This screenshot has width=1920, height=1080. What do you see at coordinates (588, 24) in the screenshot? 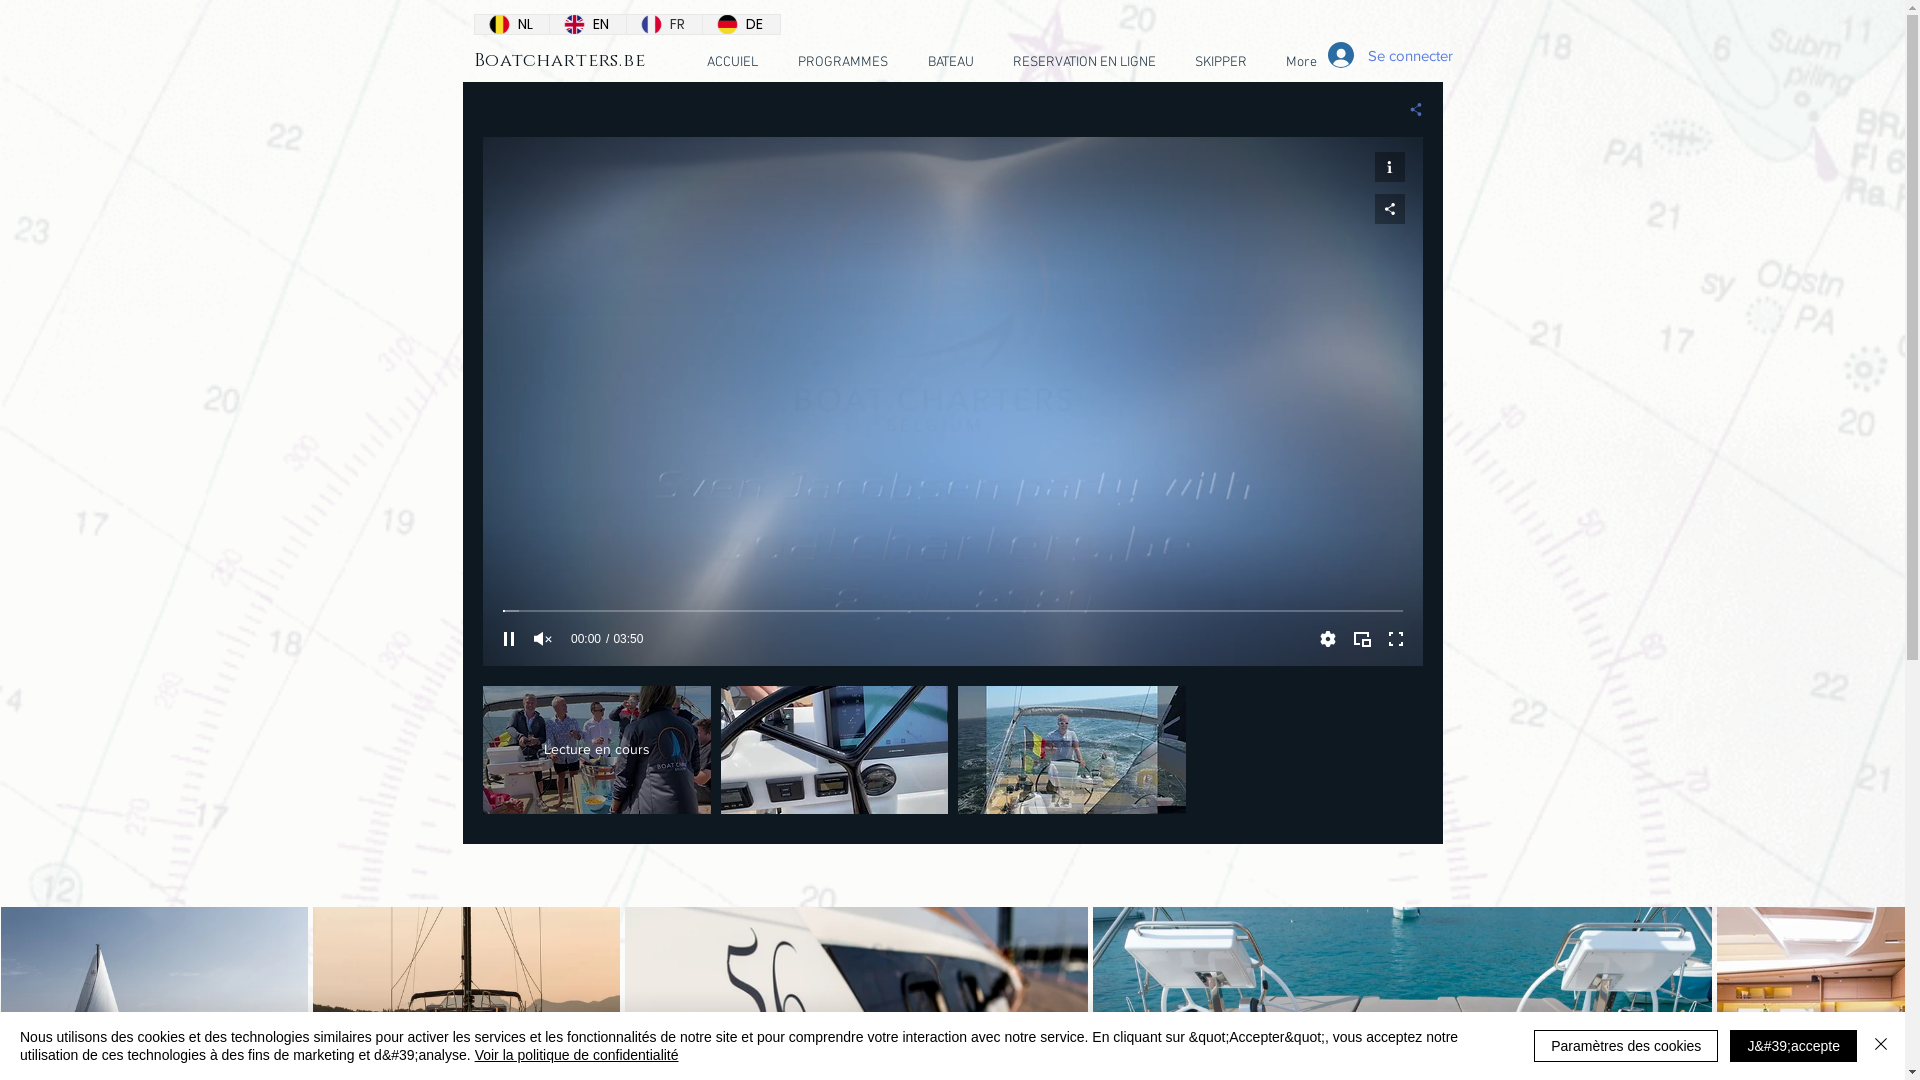
I see `EN` at bounding box center [588, 24].